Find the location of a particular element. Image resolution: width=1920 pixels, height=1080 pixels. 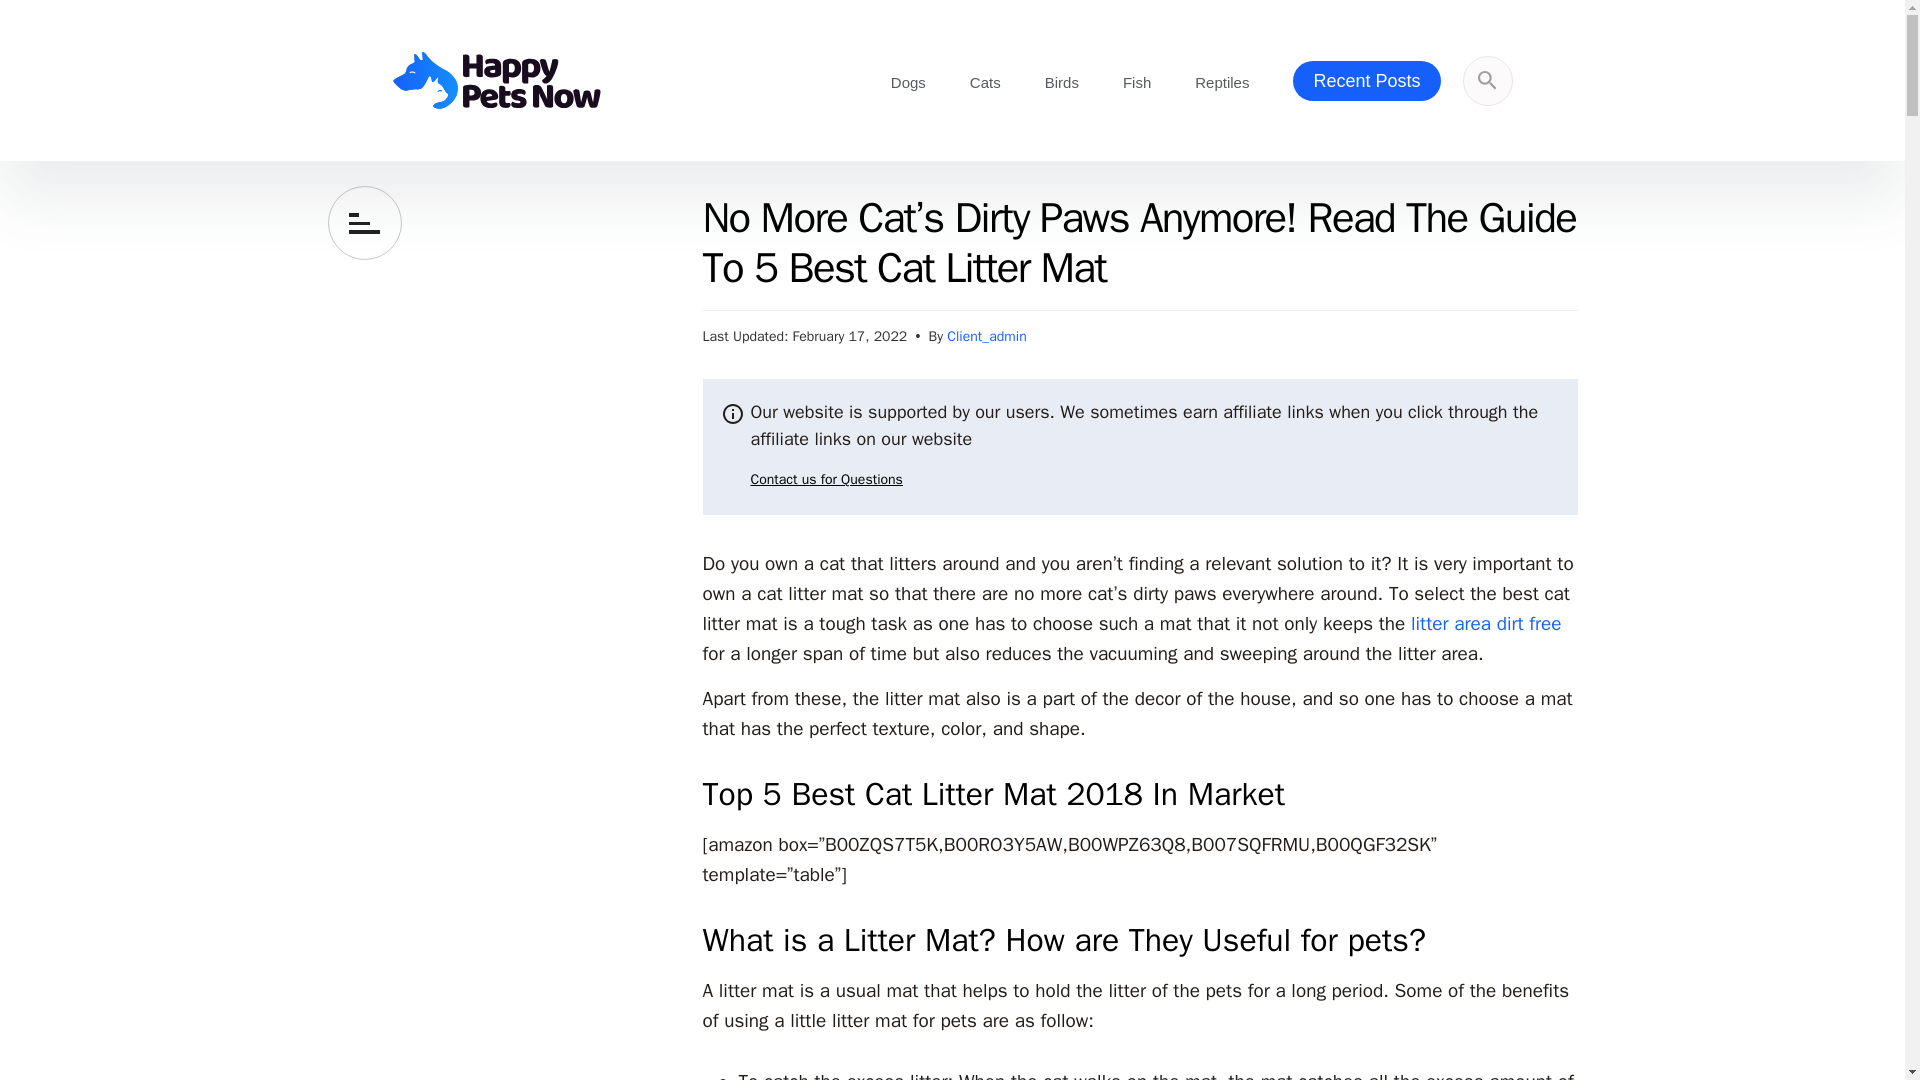

litter area dirt free is located at coordinates (1486, 624).